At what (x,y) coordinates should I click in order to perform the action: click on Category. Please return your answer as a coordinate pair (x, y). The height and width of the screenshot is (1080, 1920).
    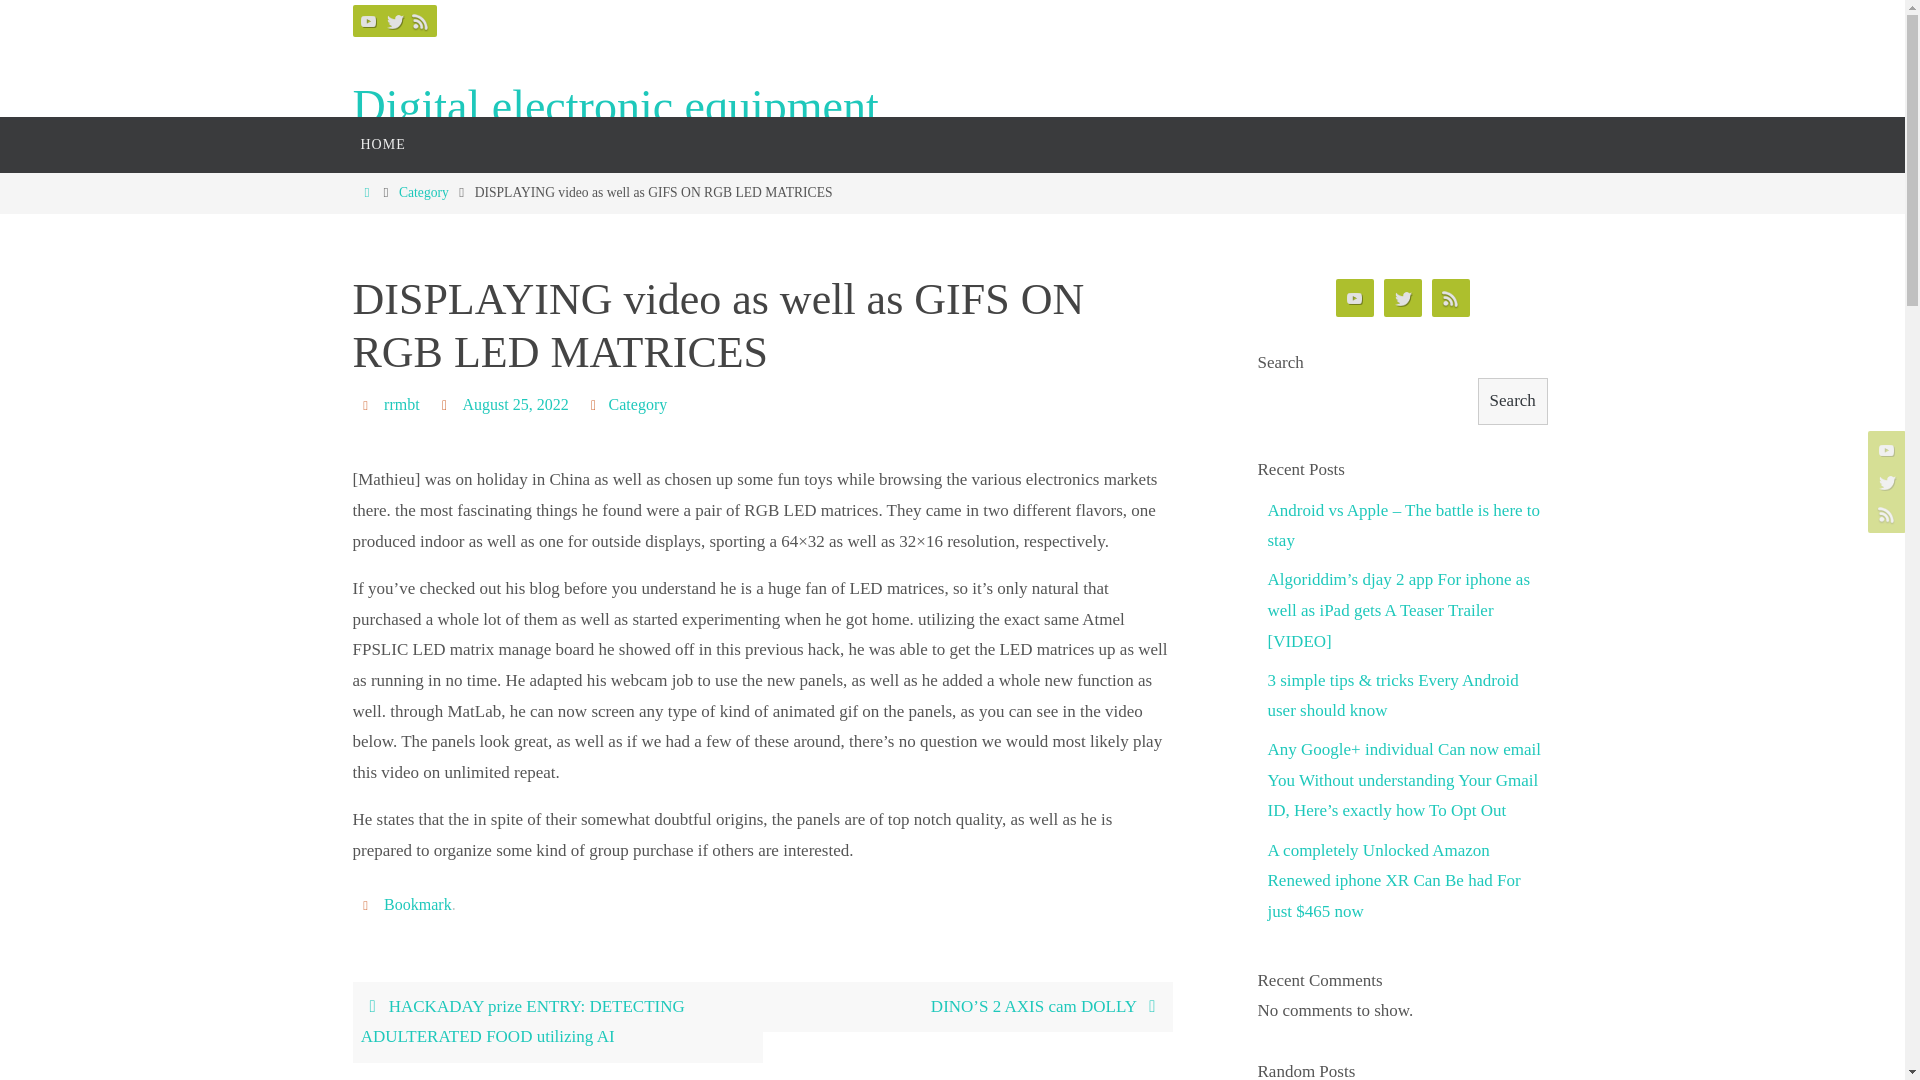
    Looking at the image, I should click on (424, 192).